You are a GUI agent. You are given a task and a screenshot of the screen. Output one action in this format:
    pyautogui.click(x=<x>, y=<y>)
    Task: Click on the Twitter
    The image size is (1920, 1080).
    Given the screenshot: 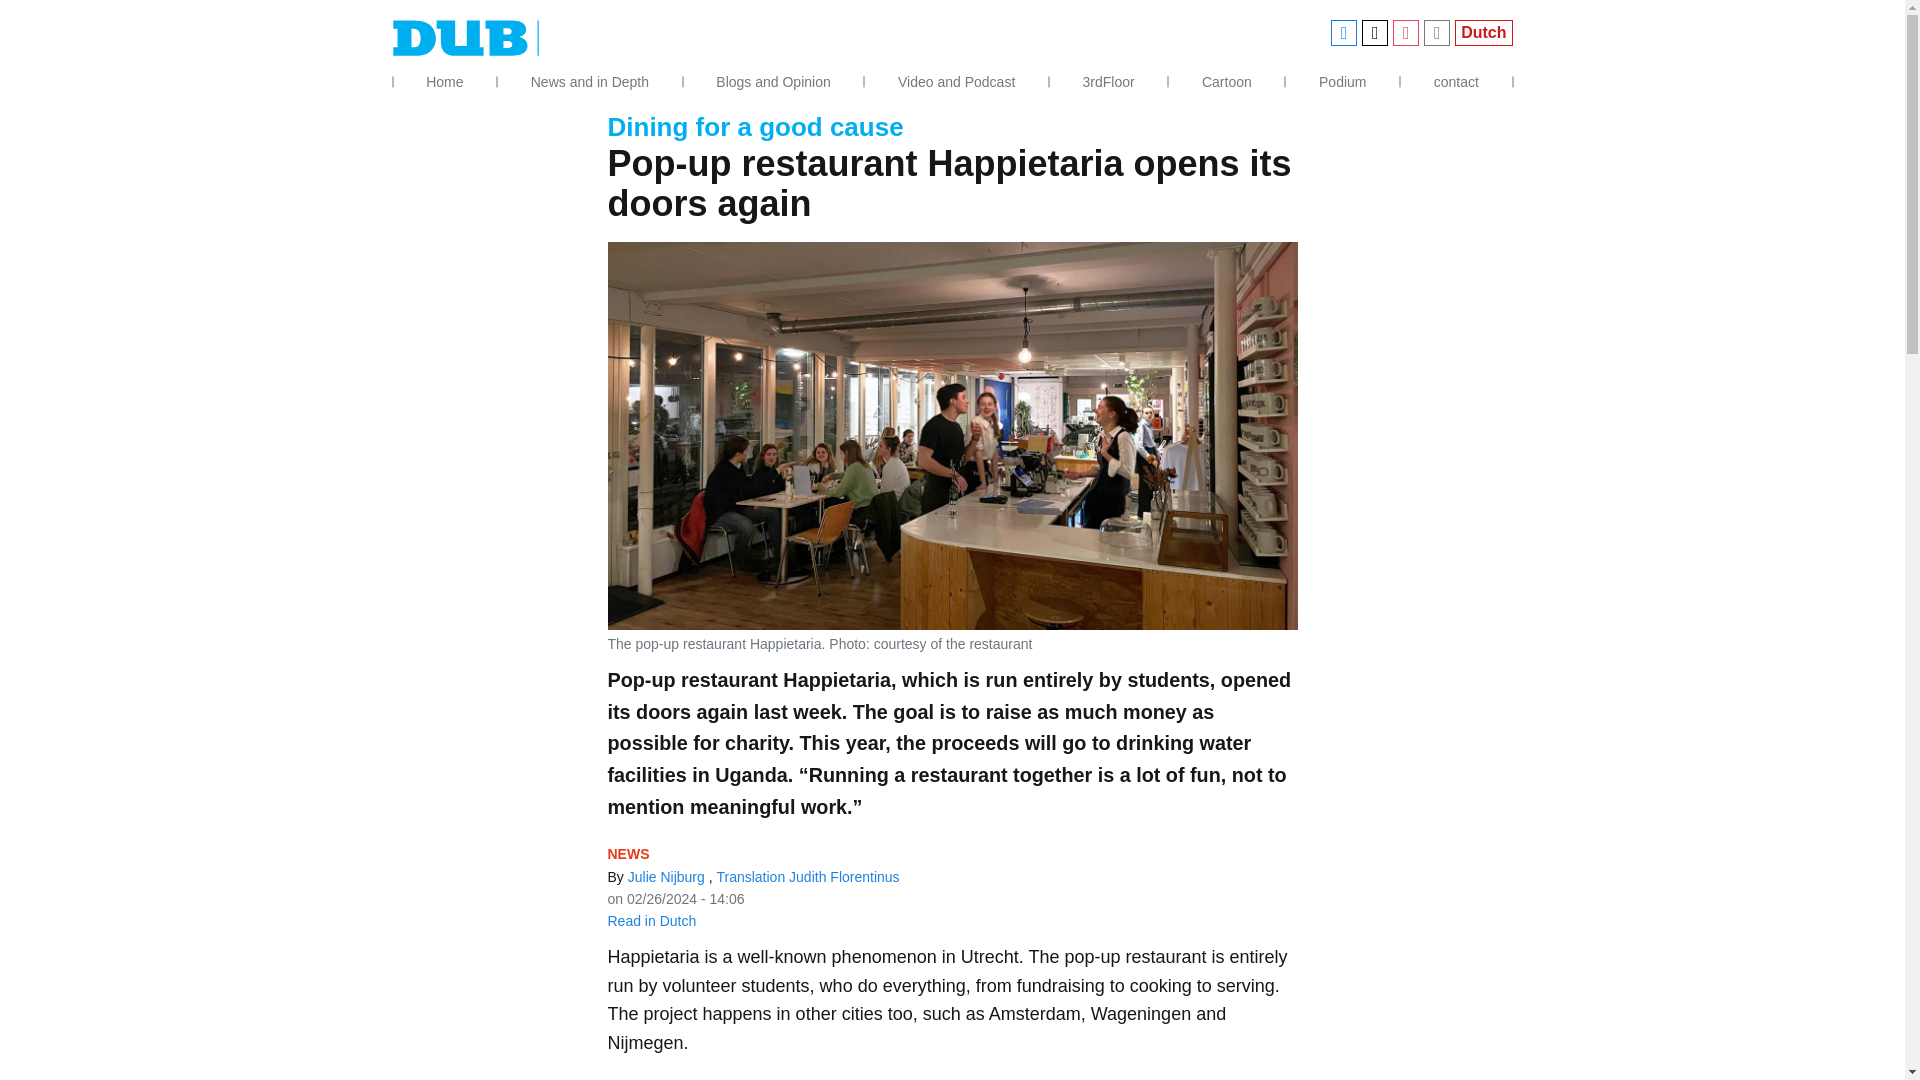 What is the action you would take?
    pyautogui.click(x=1374, y=33)
    